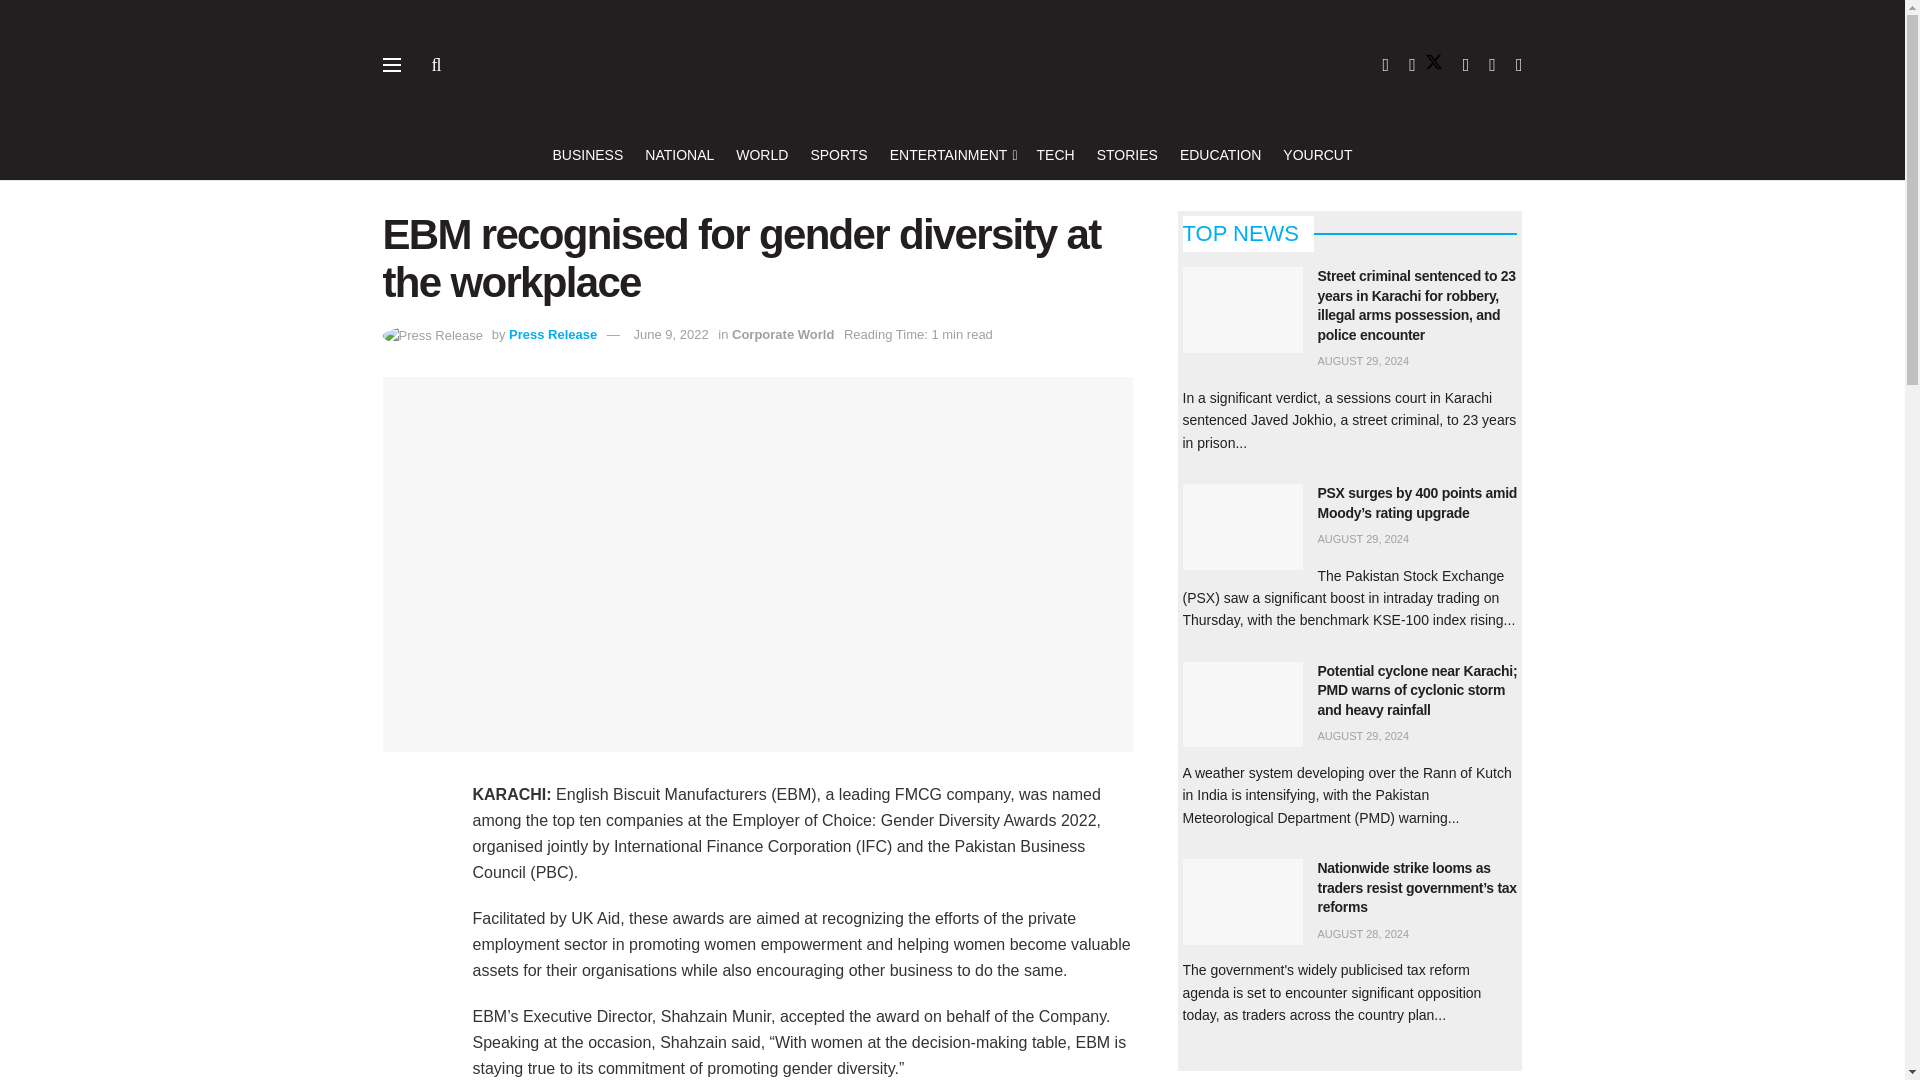  What do you see at coordinates (670, 334) in the screenshot?
I see `June 9, 2022` at bounding box center [670, 334].